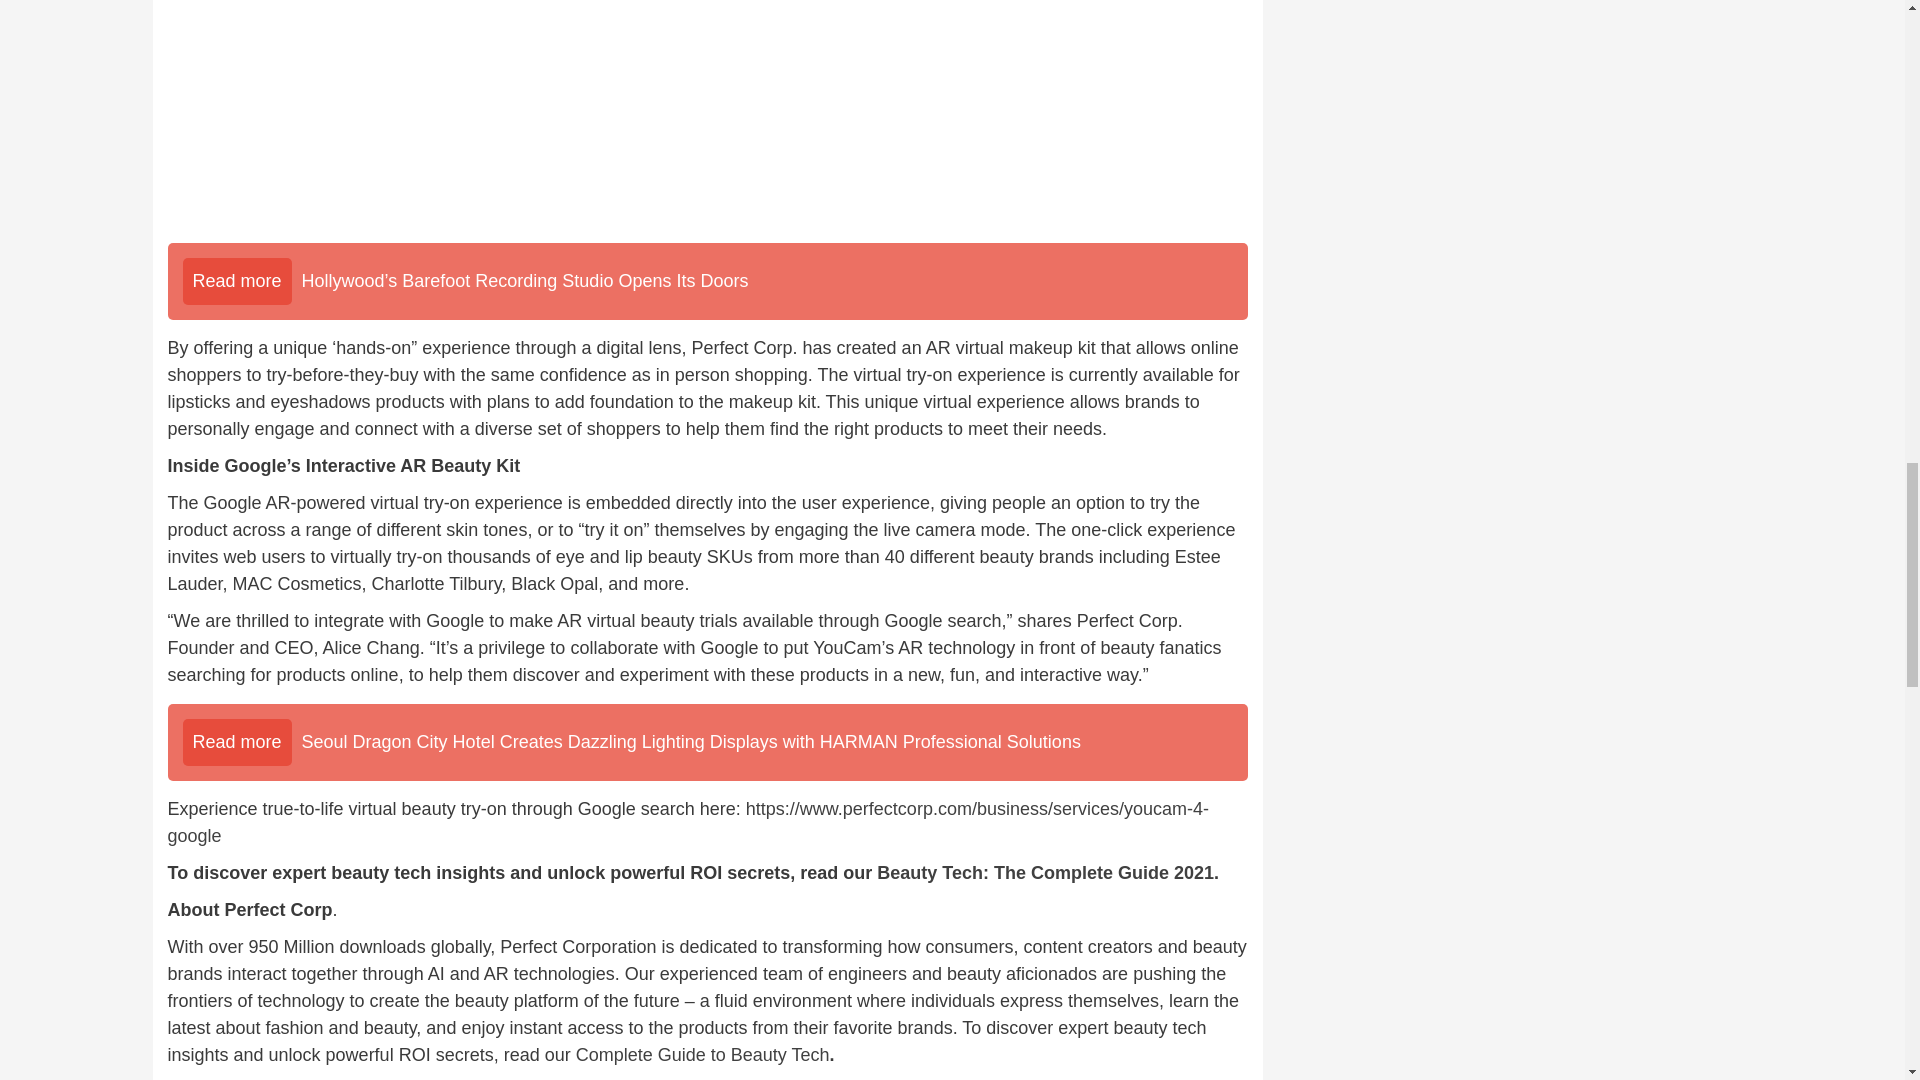 Image resolution: width=1920 pixels, height=1080 pixels. What do you see at coordinates (1045, 872) in the screenshot?
I see `Beauty Tech: The Complete Guide 2021` at bounding box center [1045, 872].